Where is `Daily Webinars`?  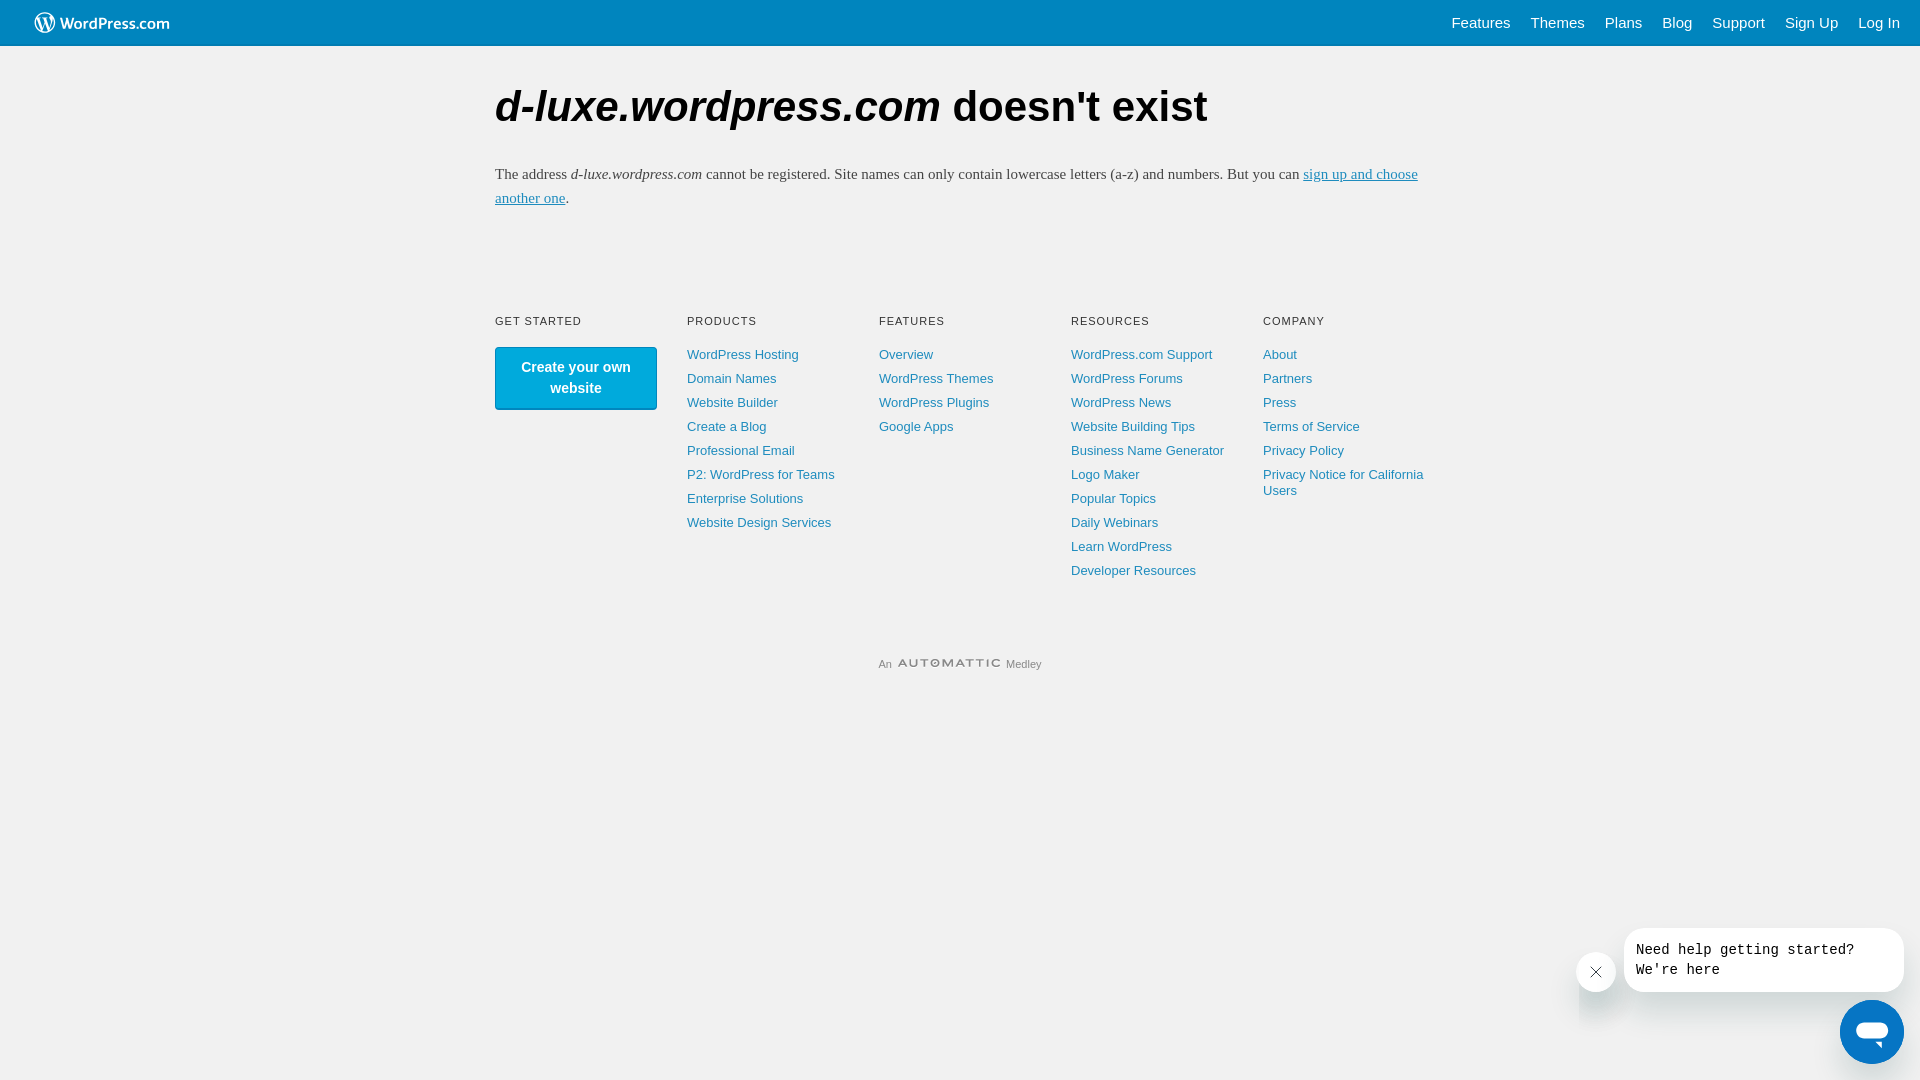
Daily Webinars is located at coordinates (1114, 522).